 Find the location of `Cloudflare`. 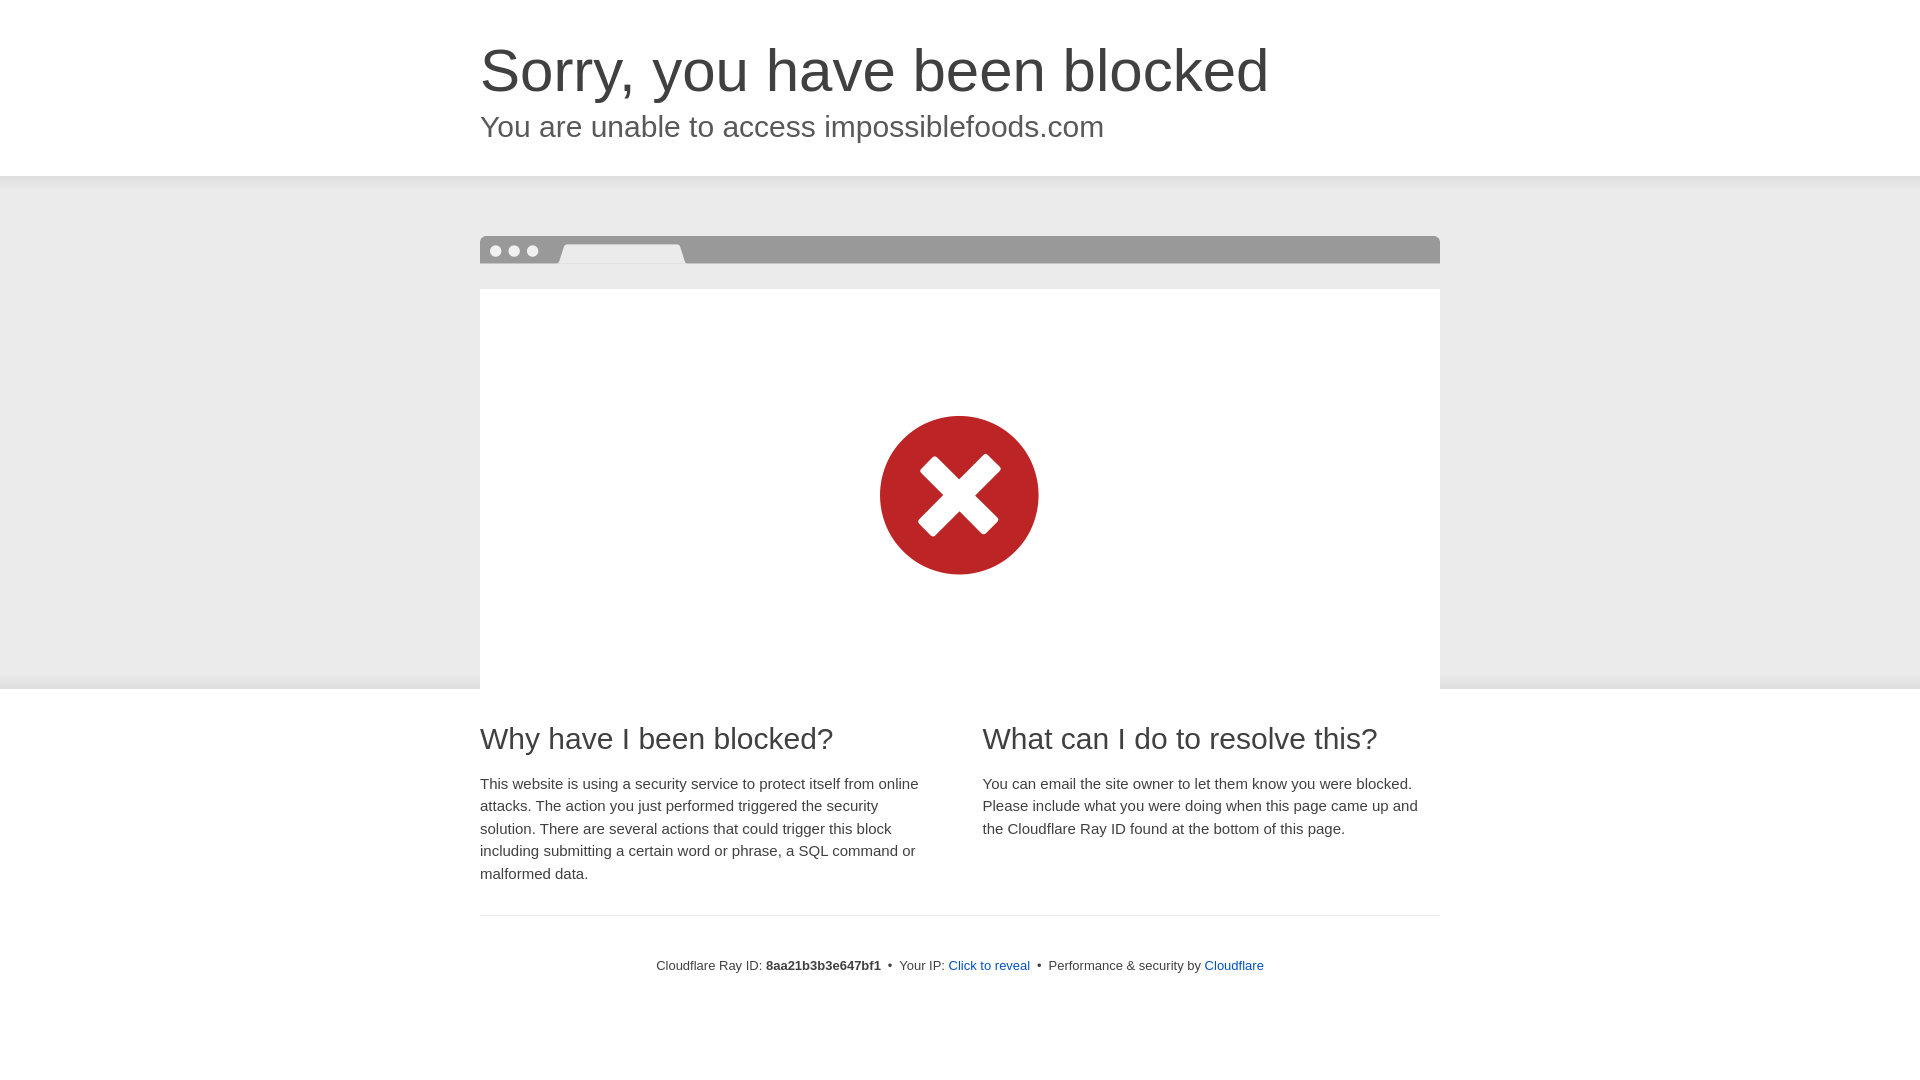

Cloudflare is located at coordinates (1234, 965).